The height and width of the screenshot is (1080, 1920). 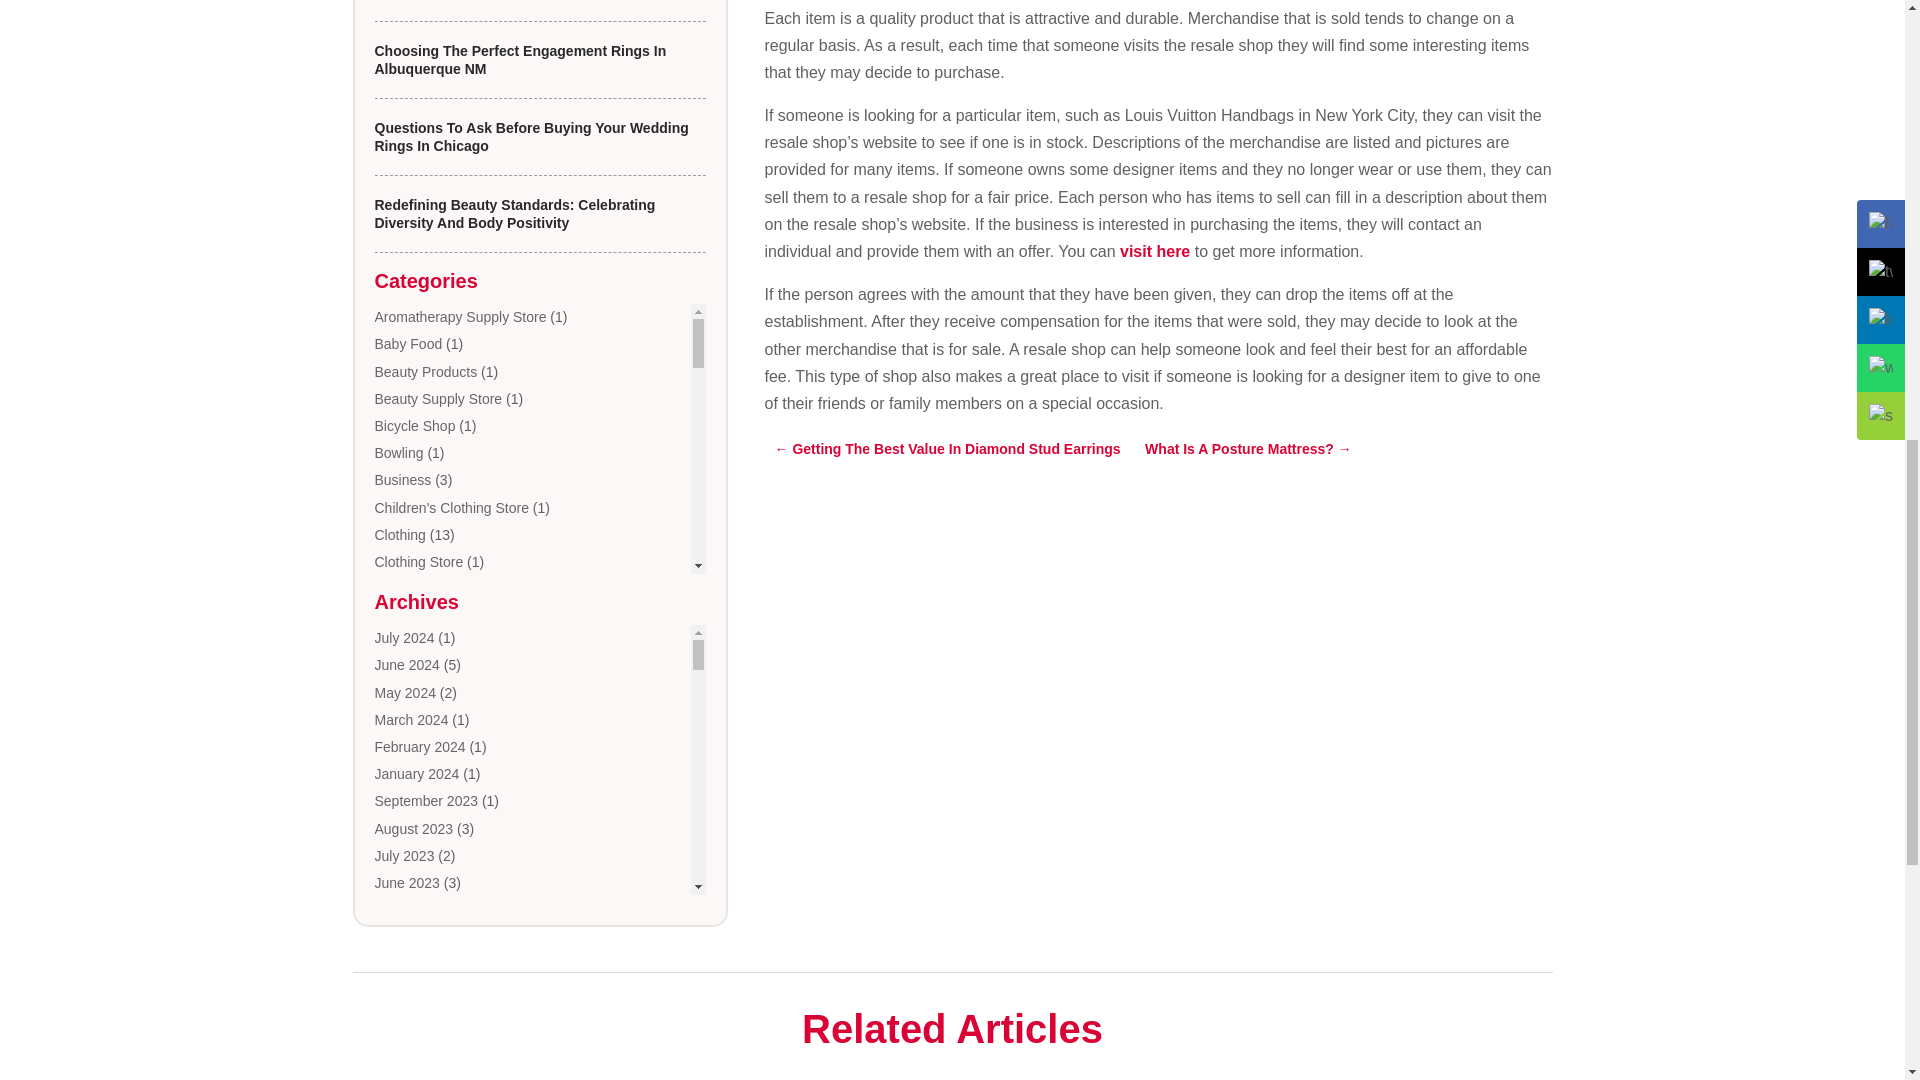 I want to click on Questions To Ask Before Buying Your Wedding Rings In Chicago, so click(x=530, y=136).